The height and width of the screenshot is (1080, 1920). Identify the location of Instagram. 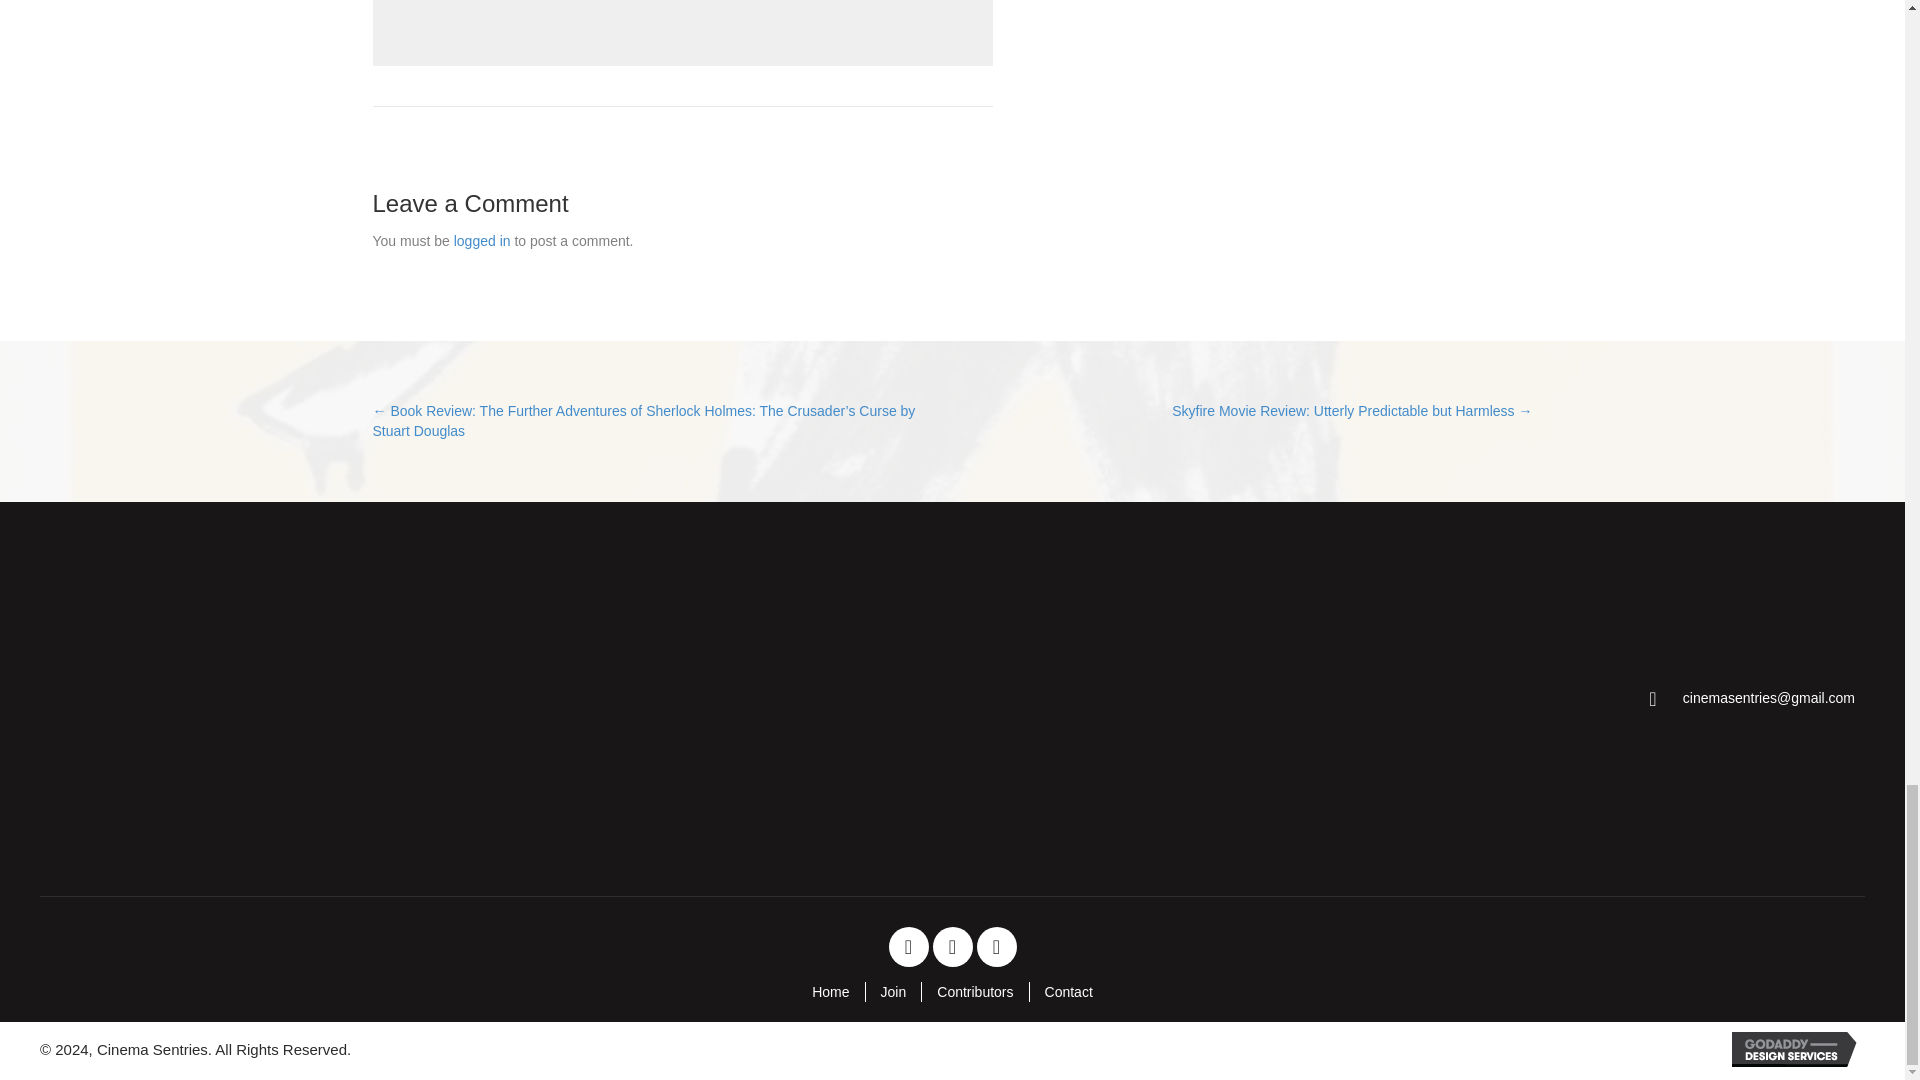
(995, 946).